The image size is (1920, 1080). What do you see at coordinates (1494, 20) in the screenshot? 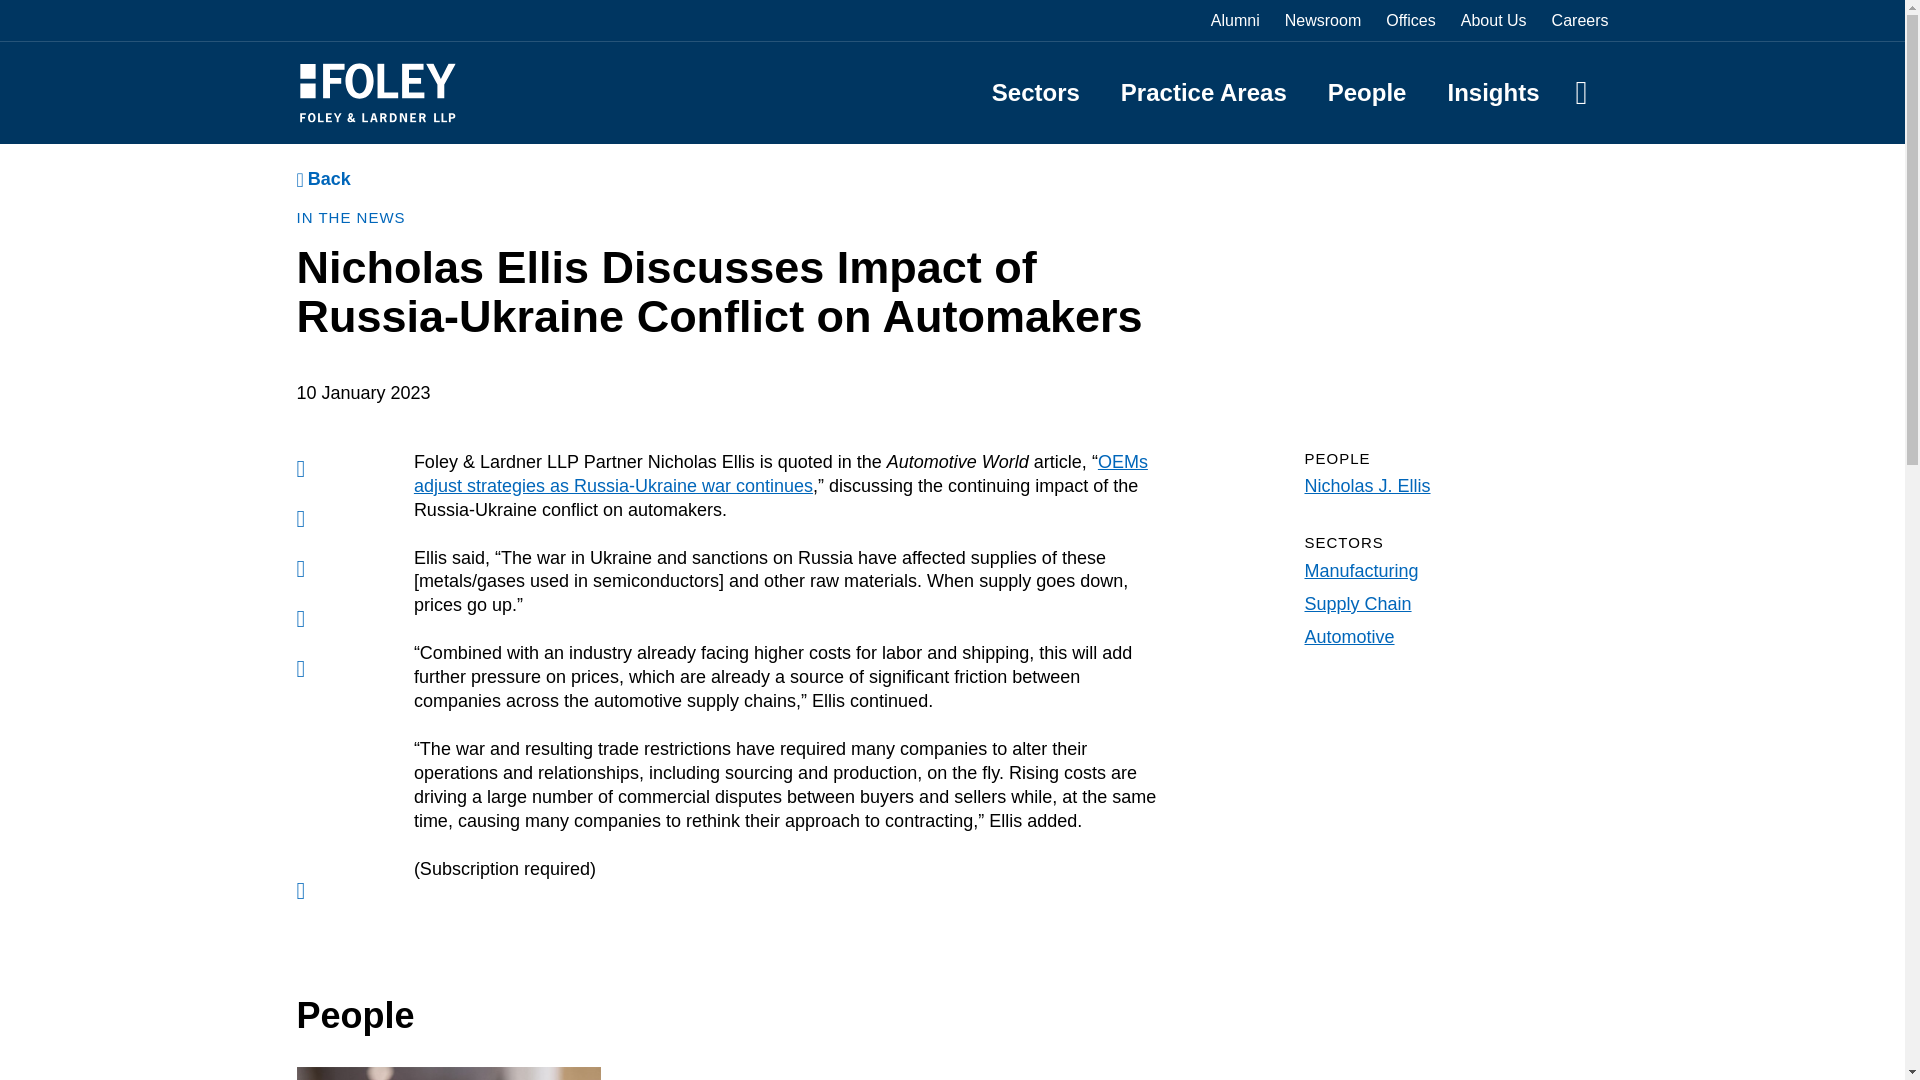
I see `About Us` at bounding box center [1494, 20].